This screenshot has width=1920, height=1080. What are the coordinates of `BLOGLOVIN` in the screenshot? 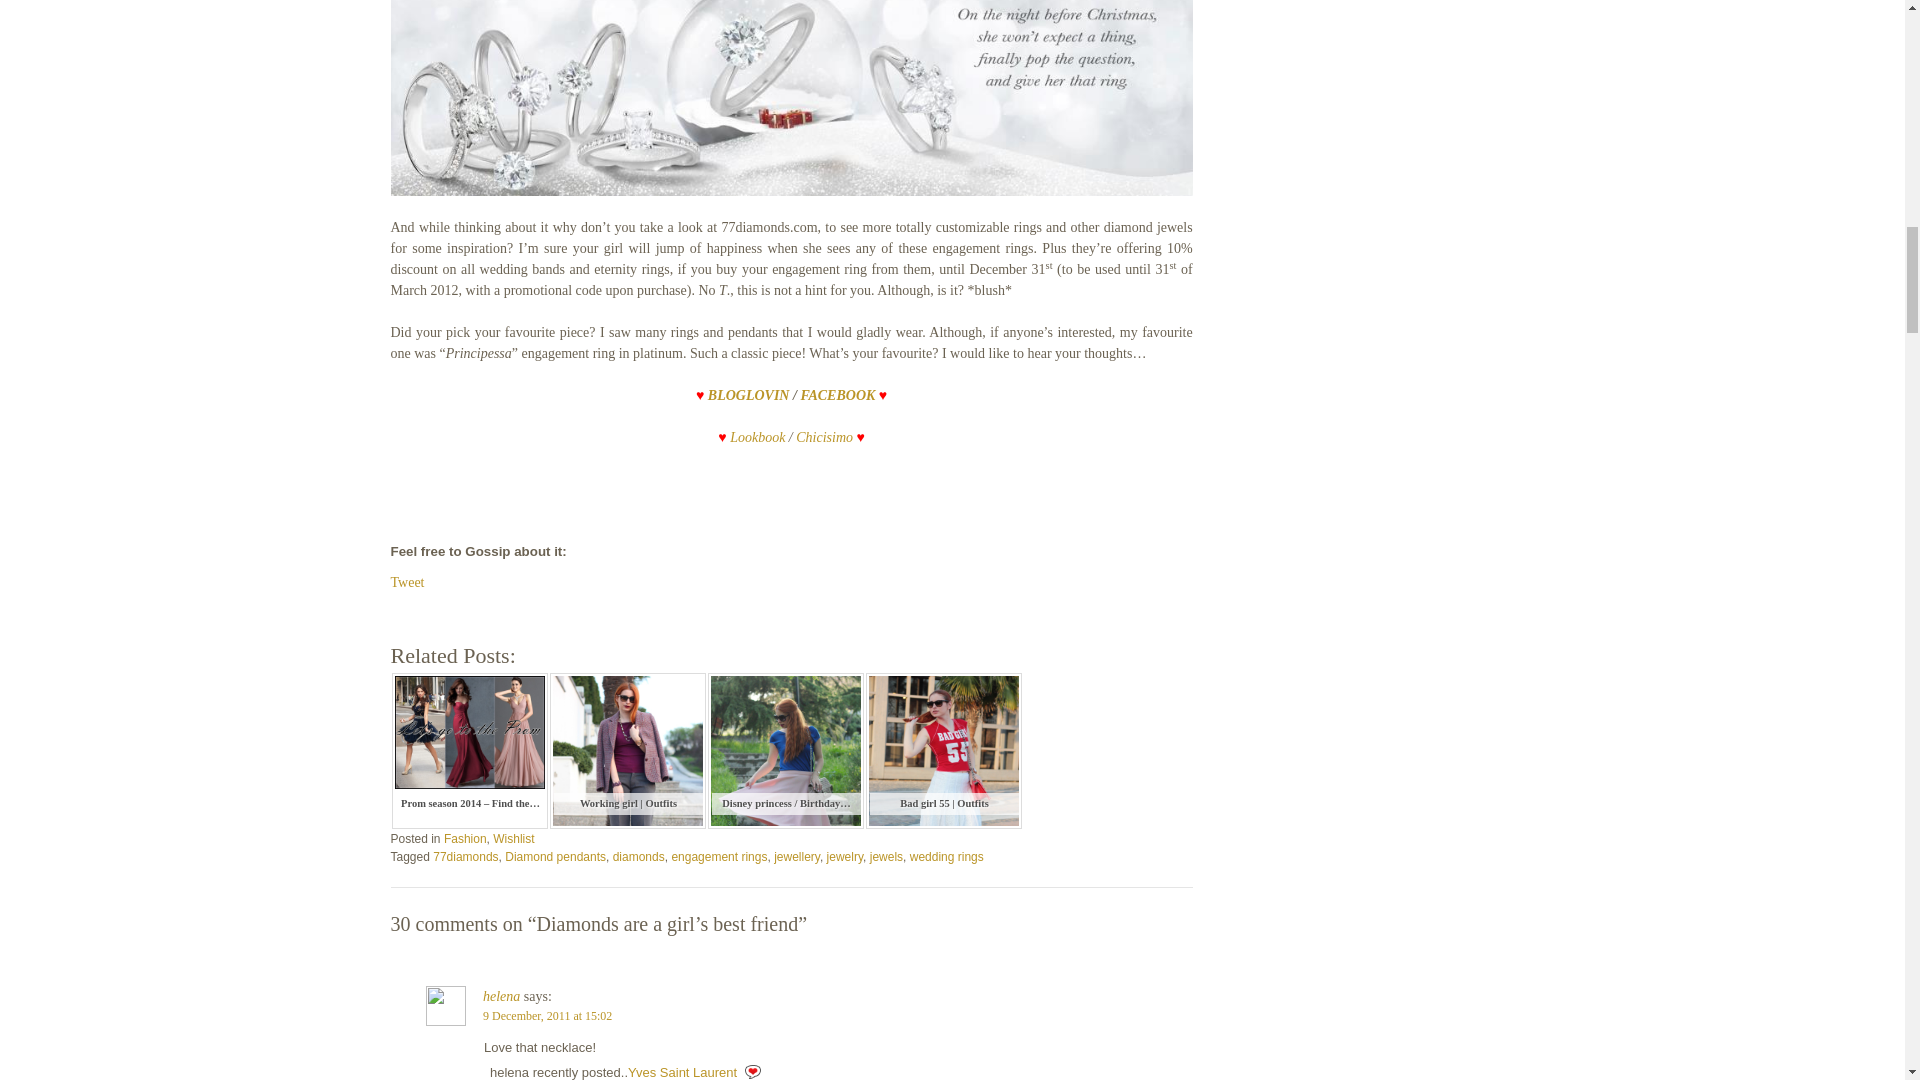 It's located at (748, 394).